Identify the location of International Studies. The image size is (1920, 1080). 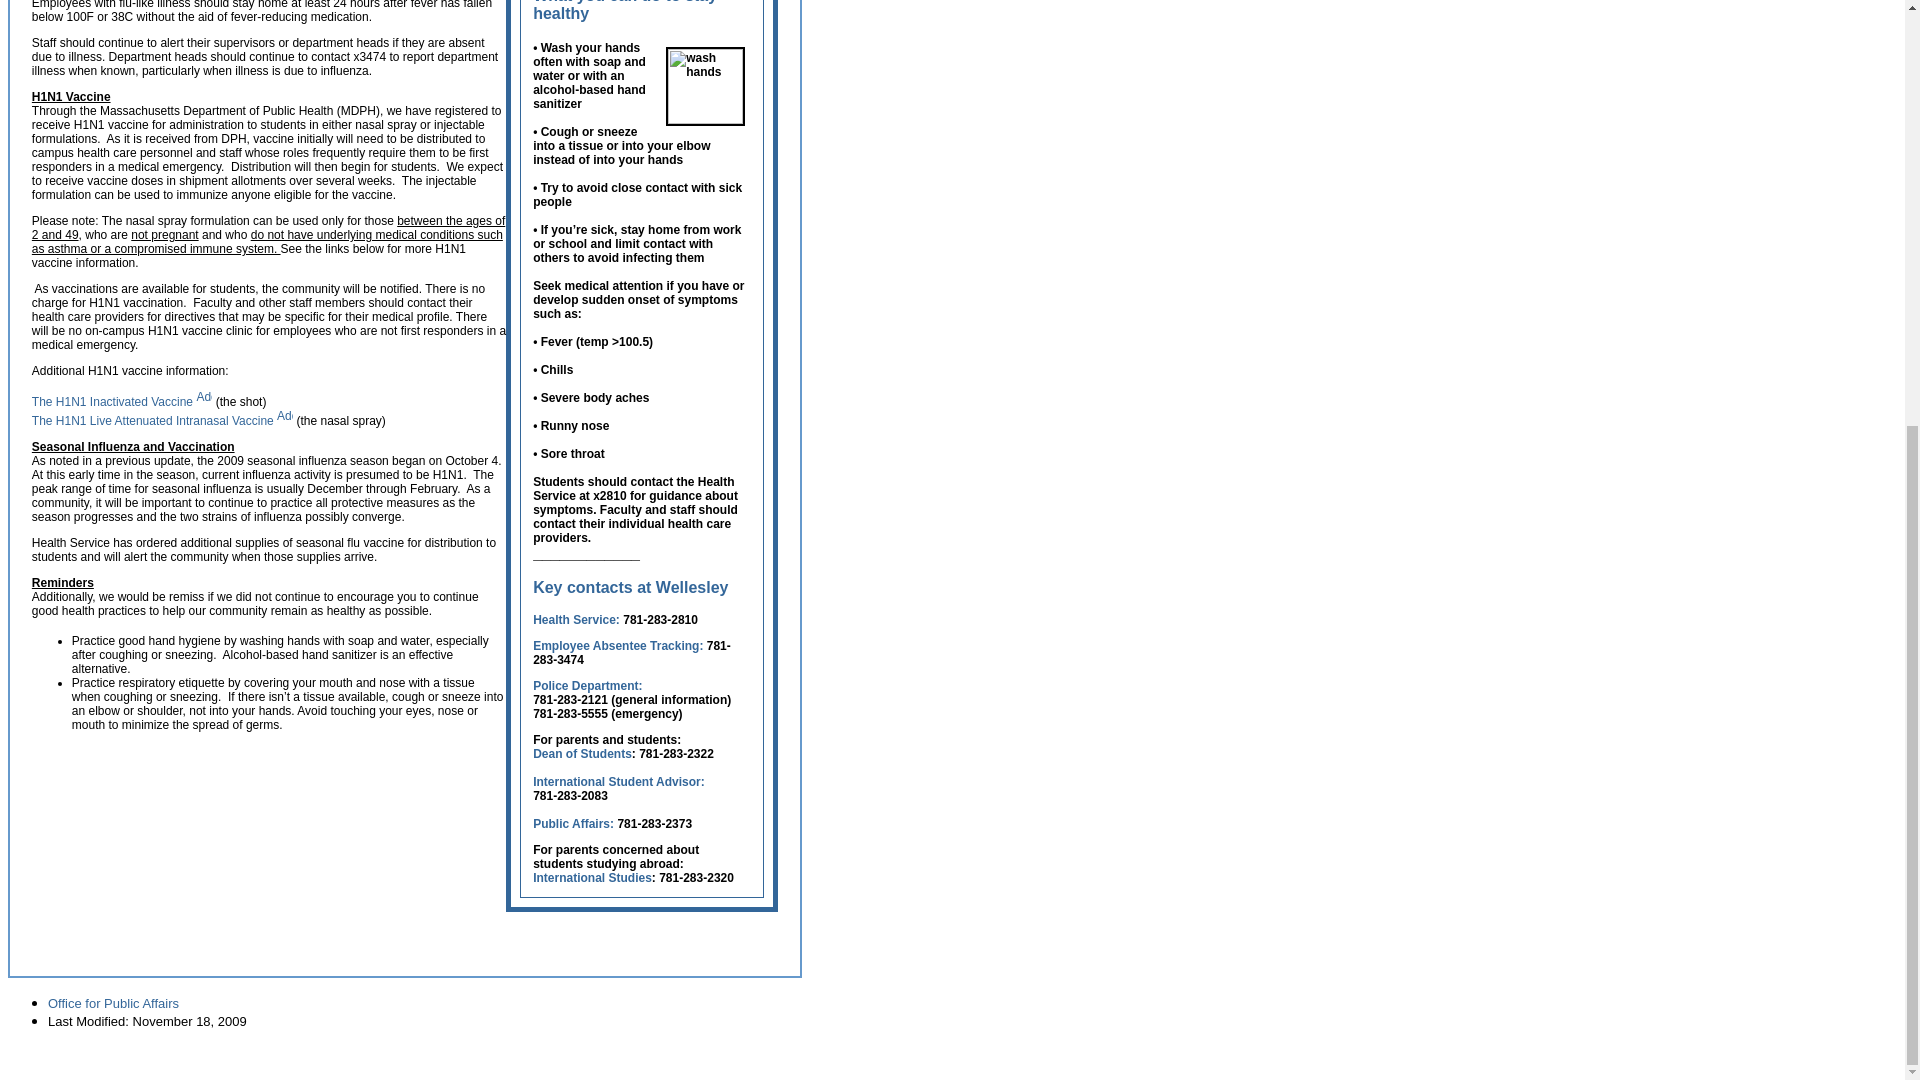
(592, 877).